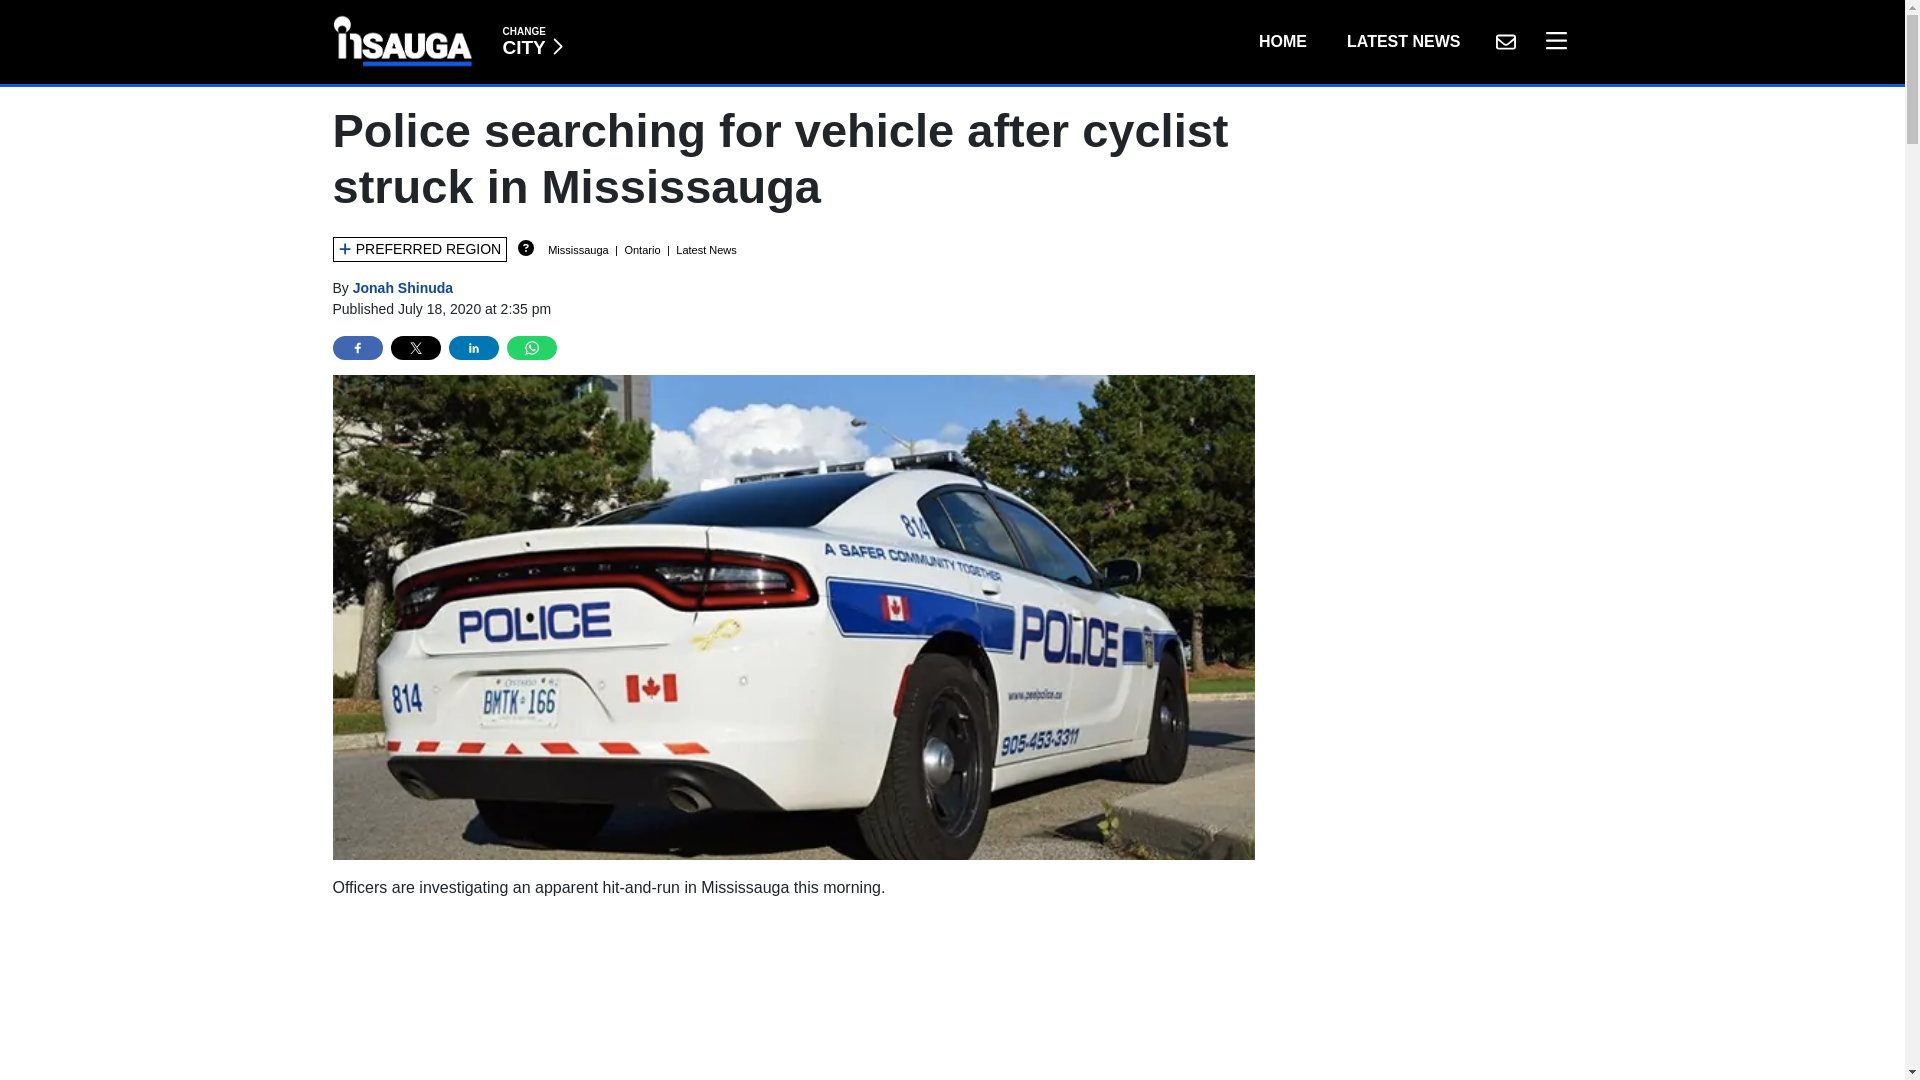 The image size is (1920, 1080). What do you see at coordinates (532, 41) in the screenshot?
I see `HOME` at bounding box center [532, 41].